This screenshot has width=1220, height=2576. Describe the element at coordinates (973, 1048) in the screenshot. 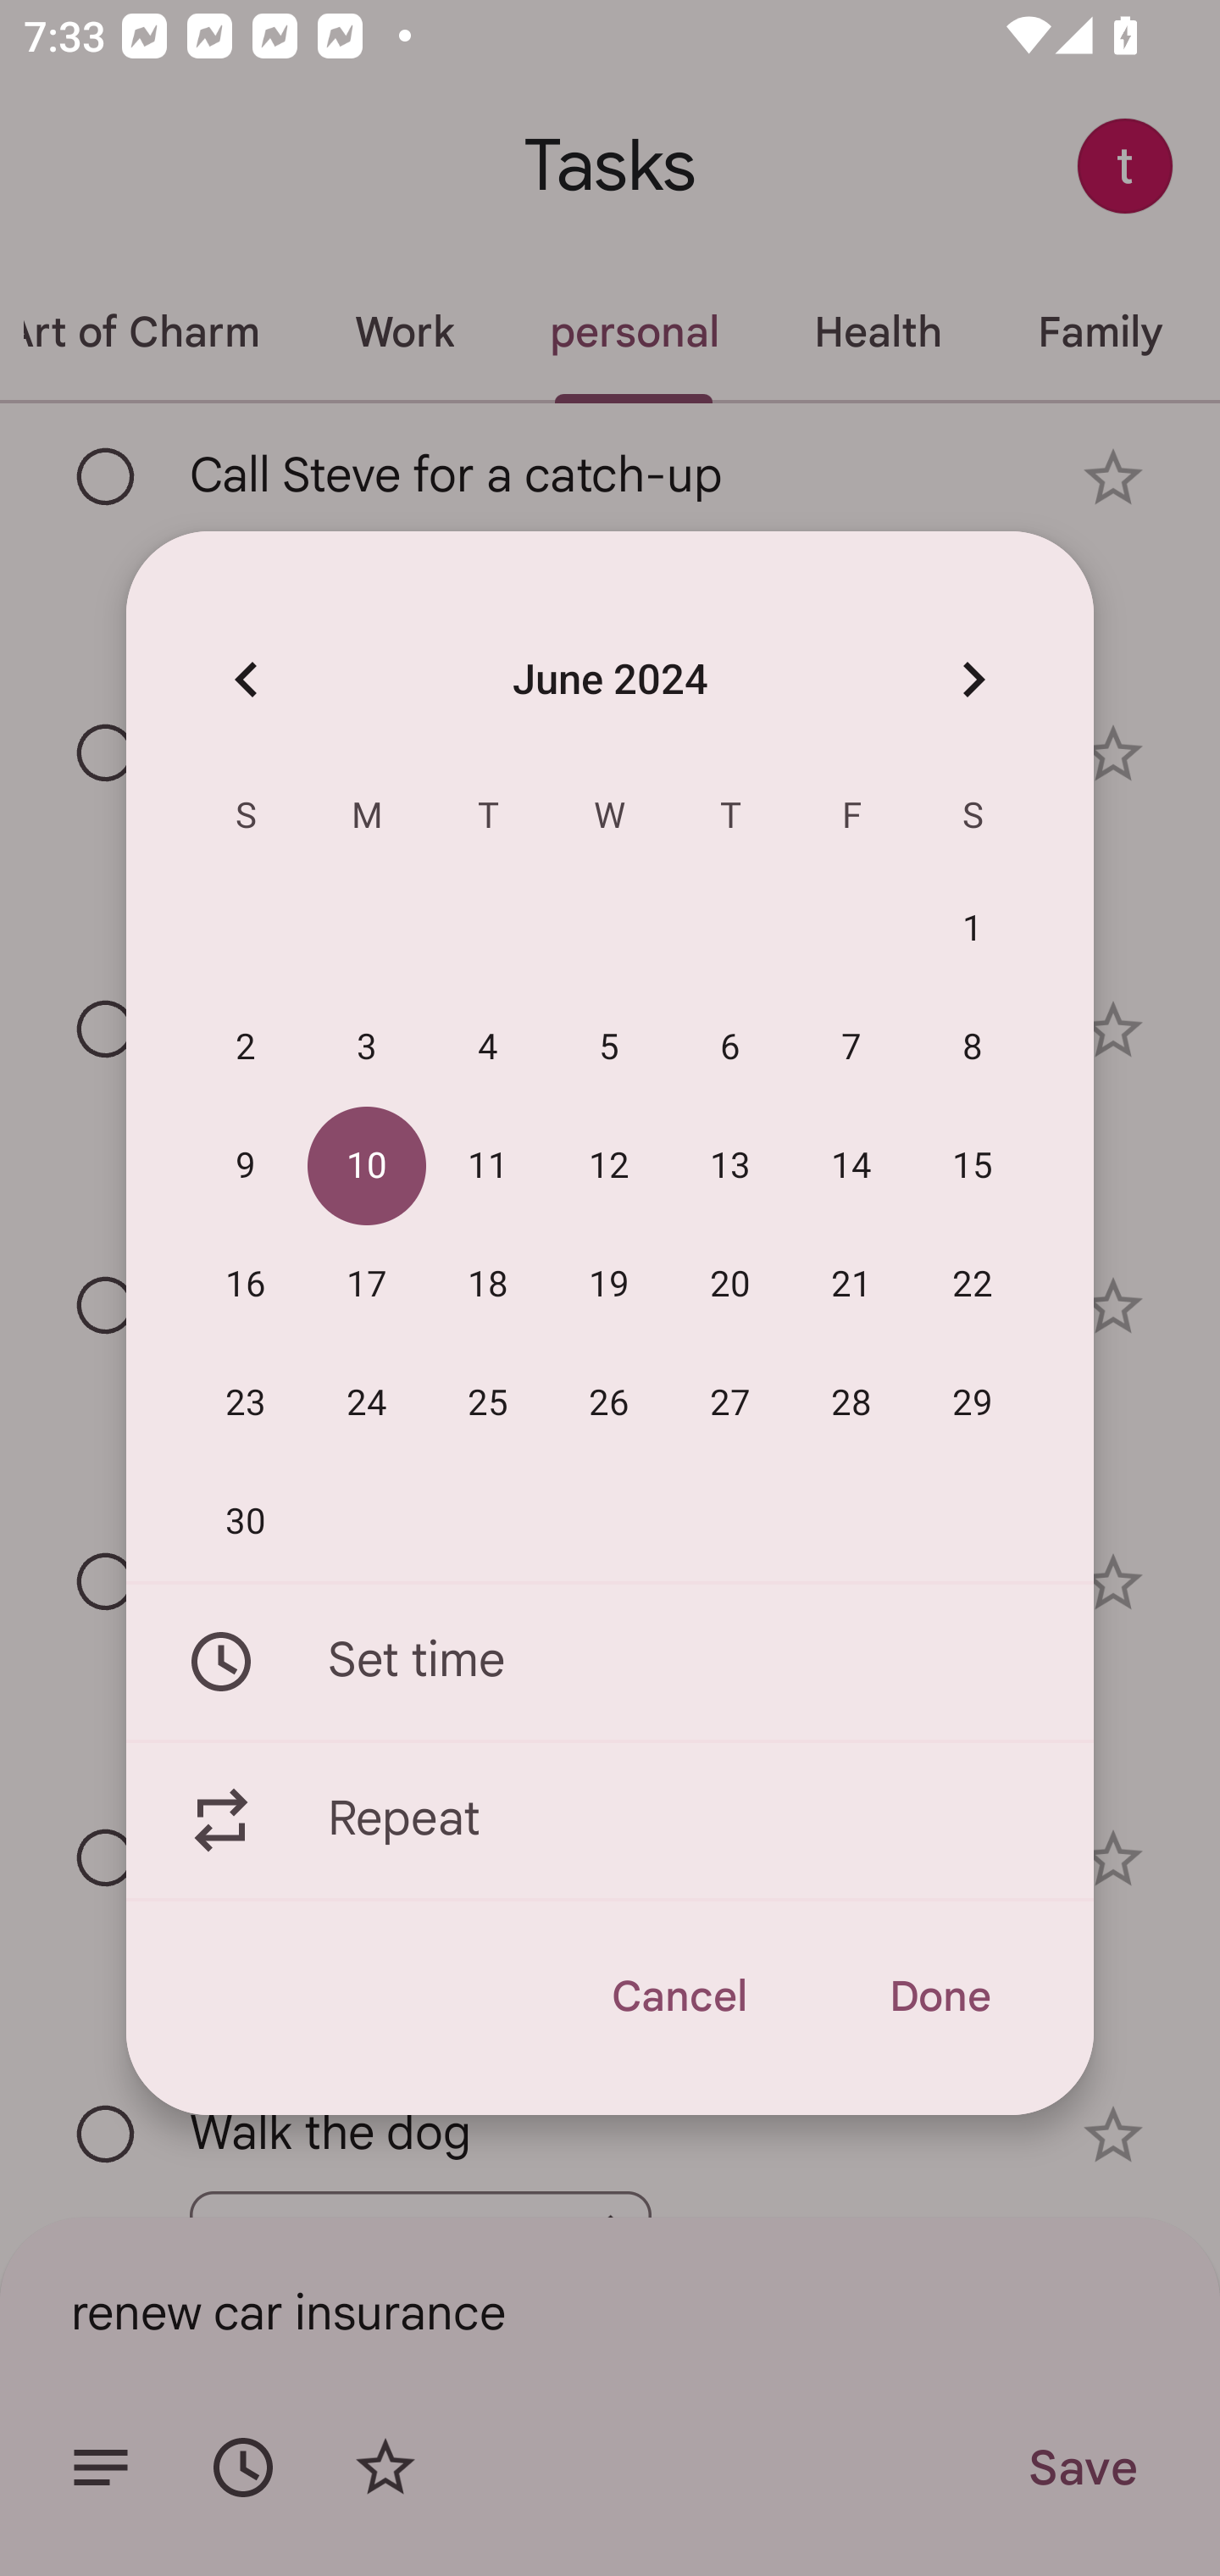

I see `8 08 June 2024` at that location.